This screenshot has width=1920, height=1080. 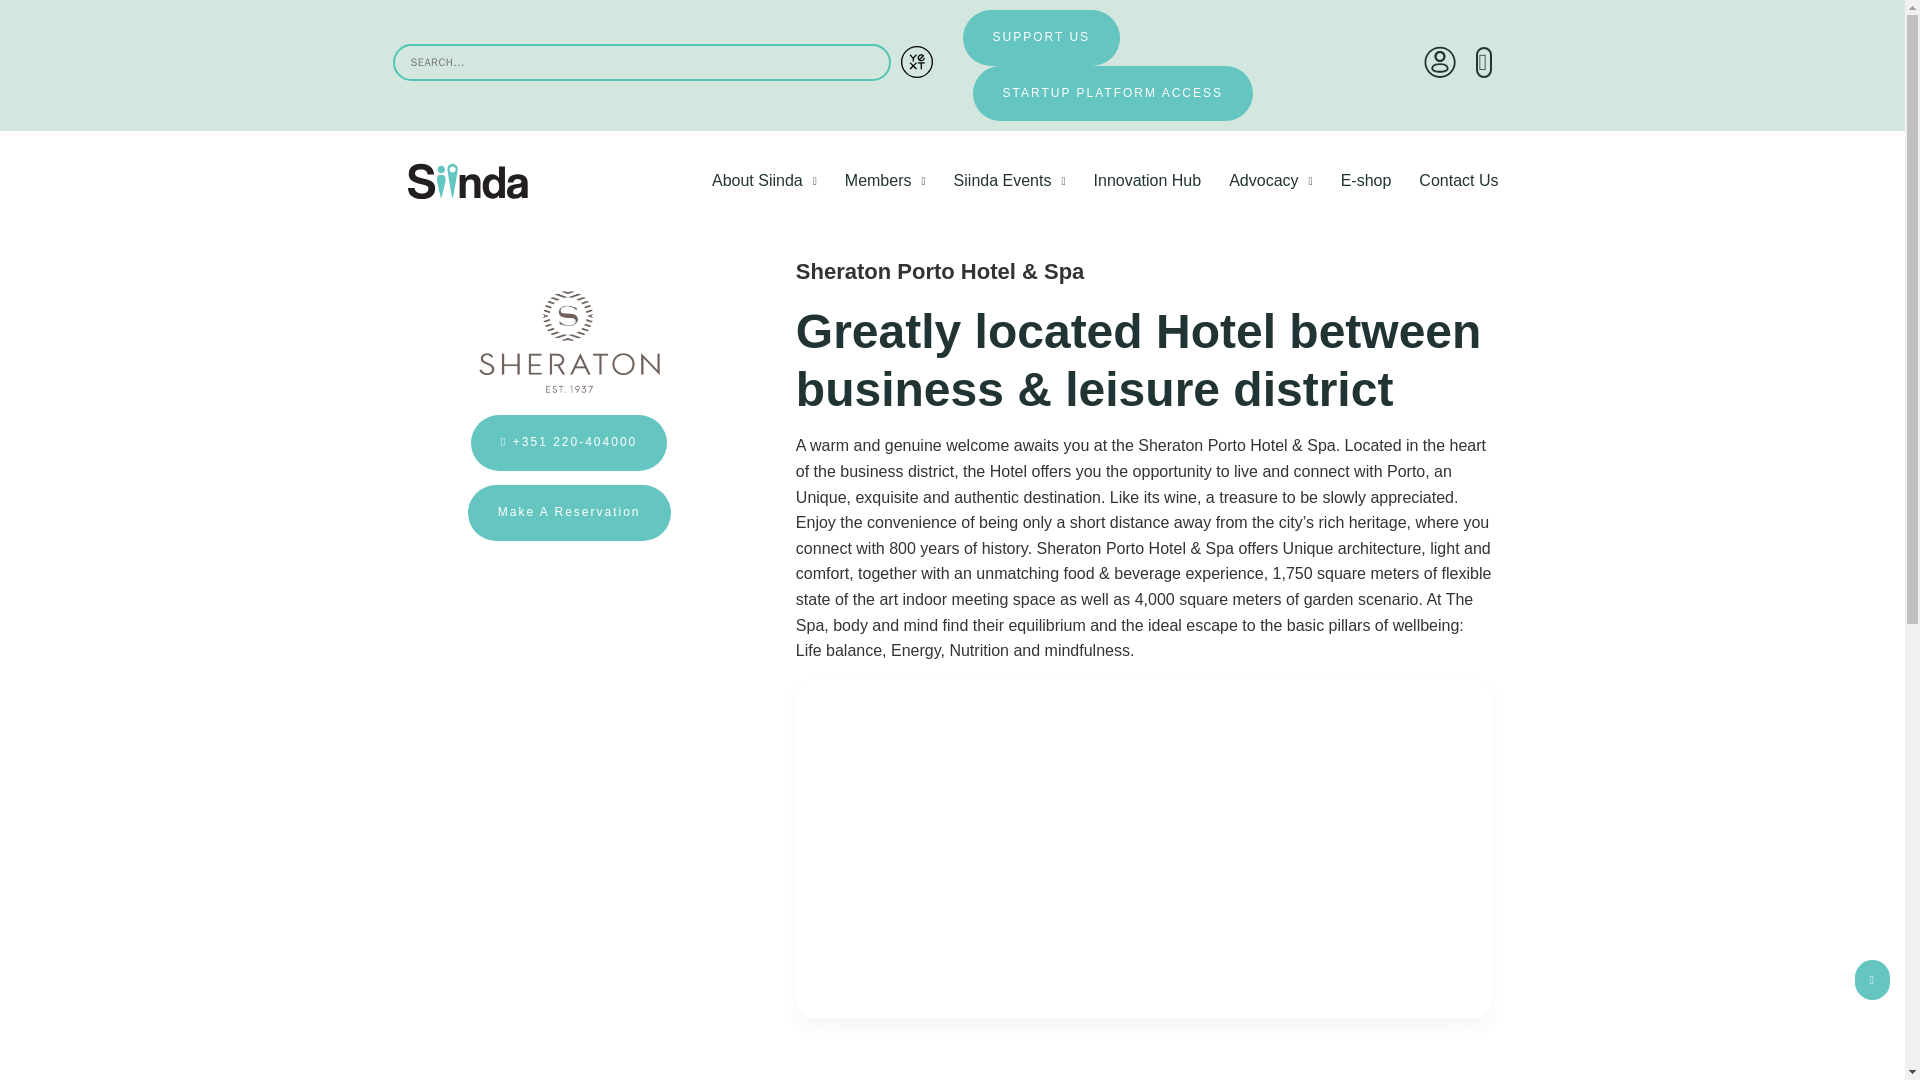 What do you see at coordinates (886, 180) in the screenshot?
I see `Members` at bounding box center [886, 180].